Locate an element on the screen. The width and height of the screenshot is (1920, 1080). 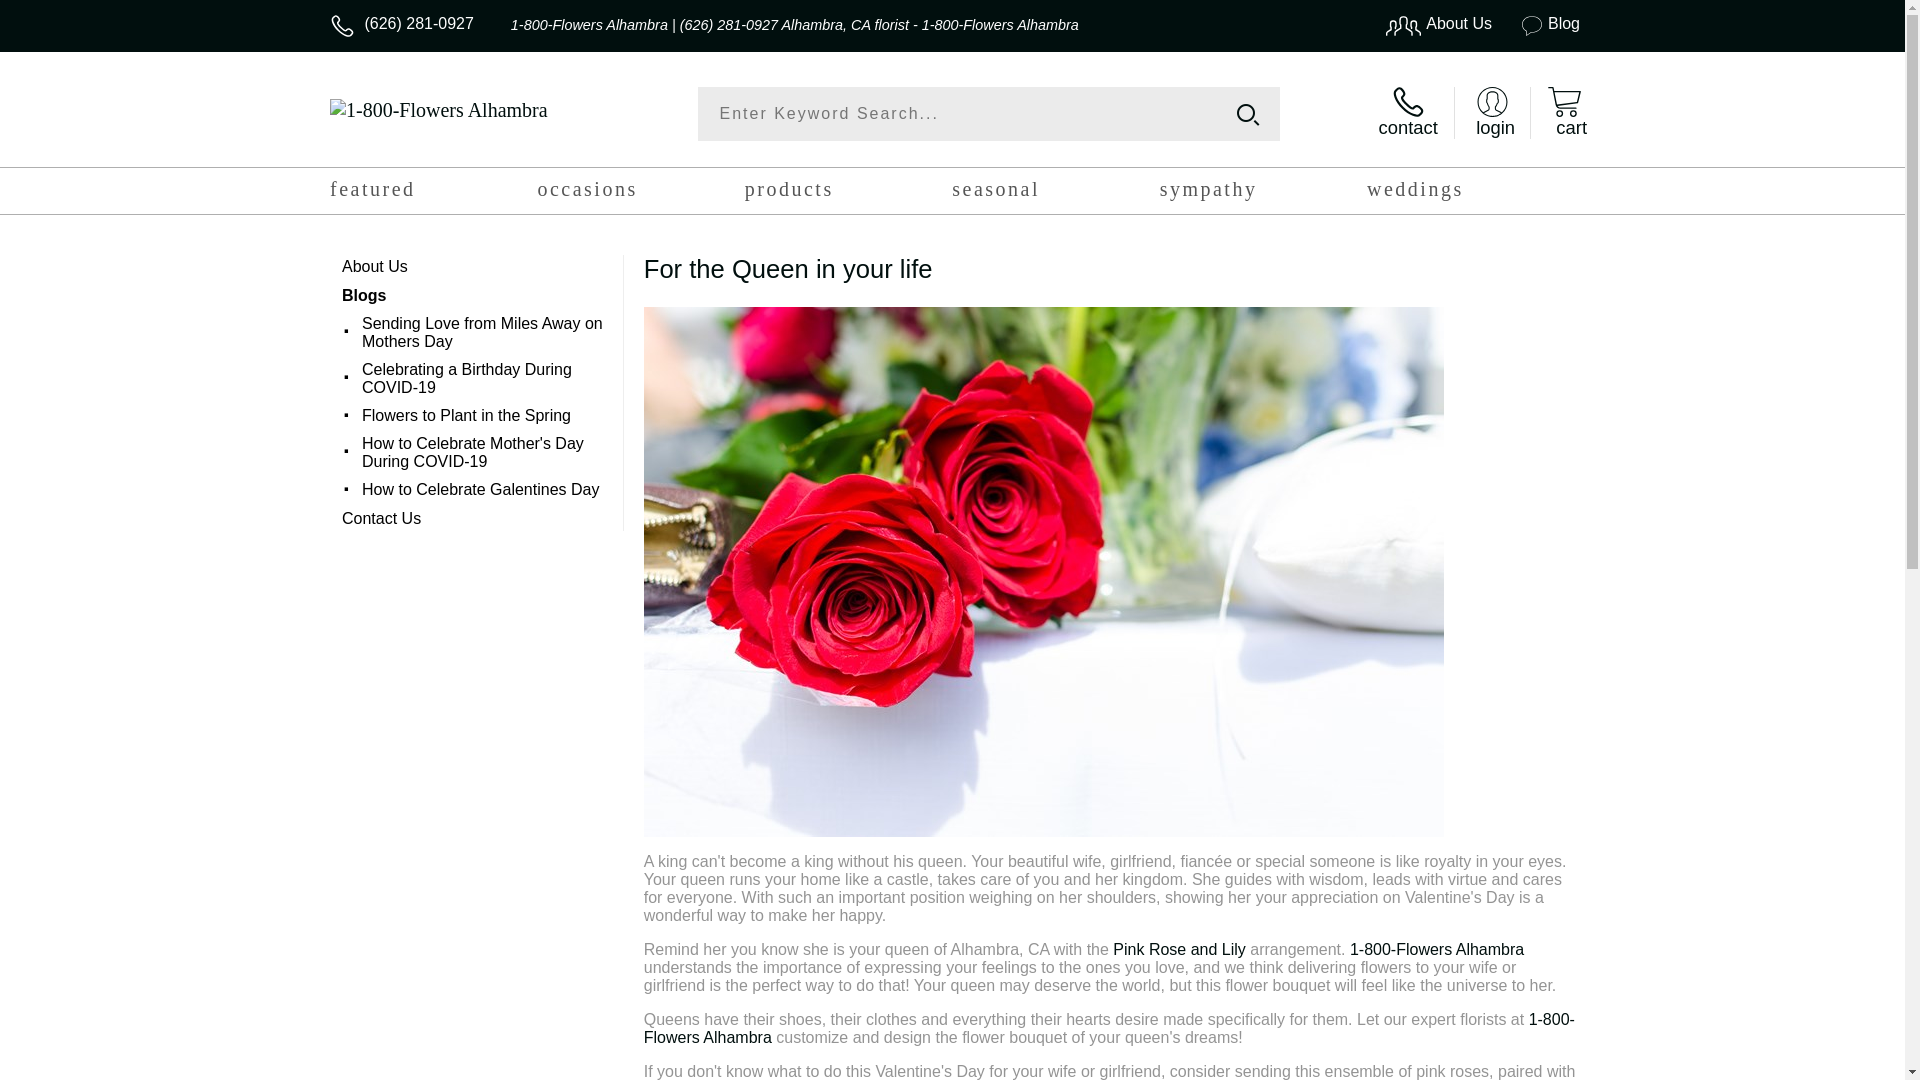
sympathy is located at coordinates (1264, 194).